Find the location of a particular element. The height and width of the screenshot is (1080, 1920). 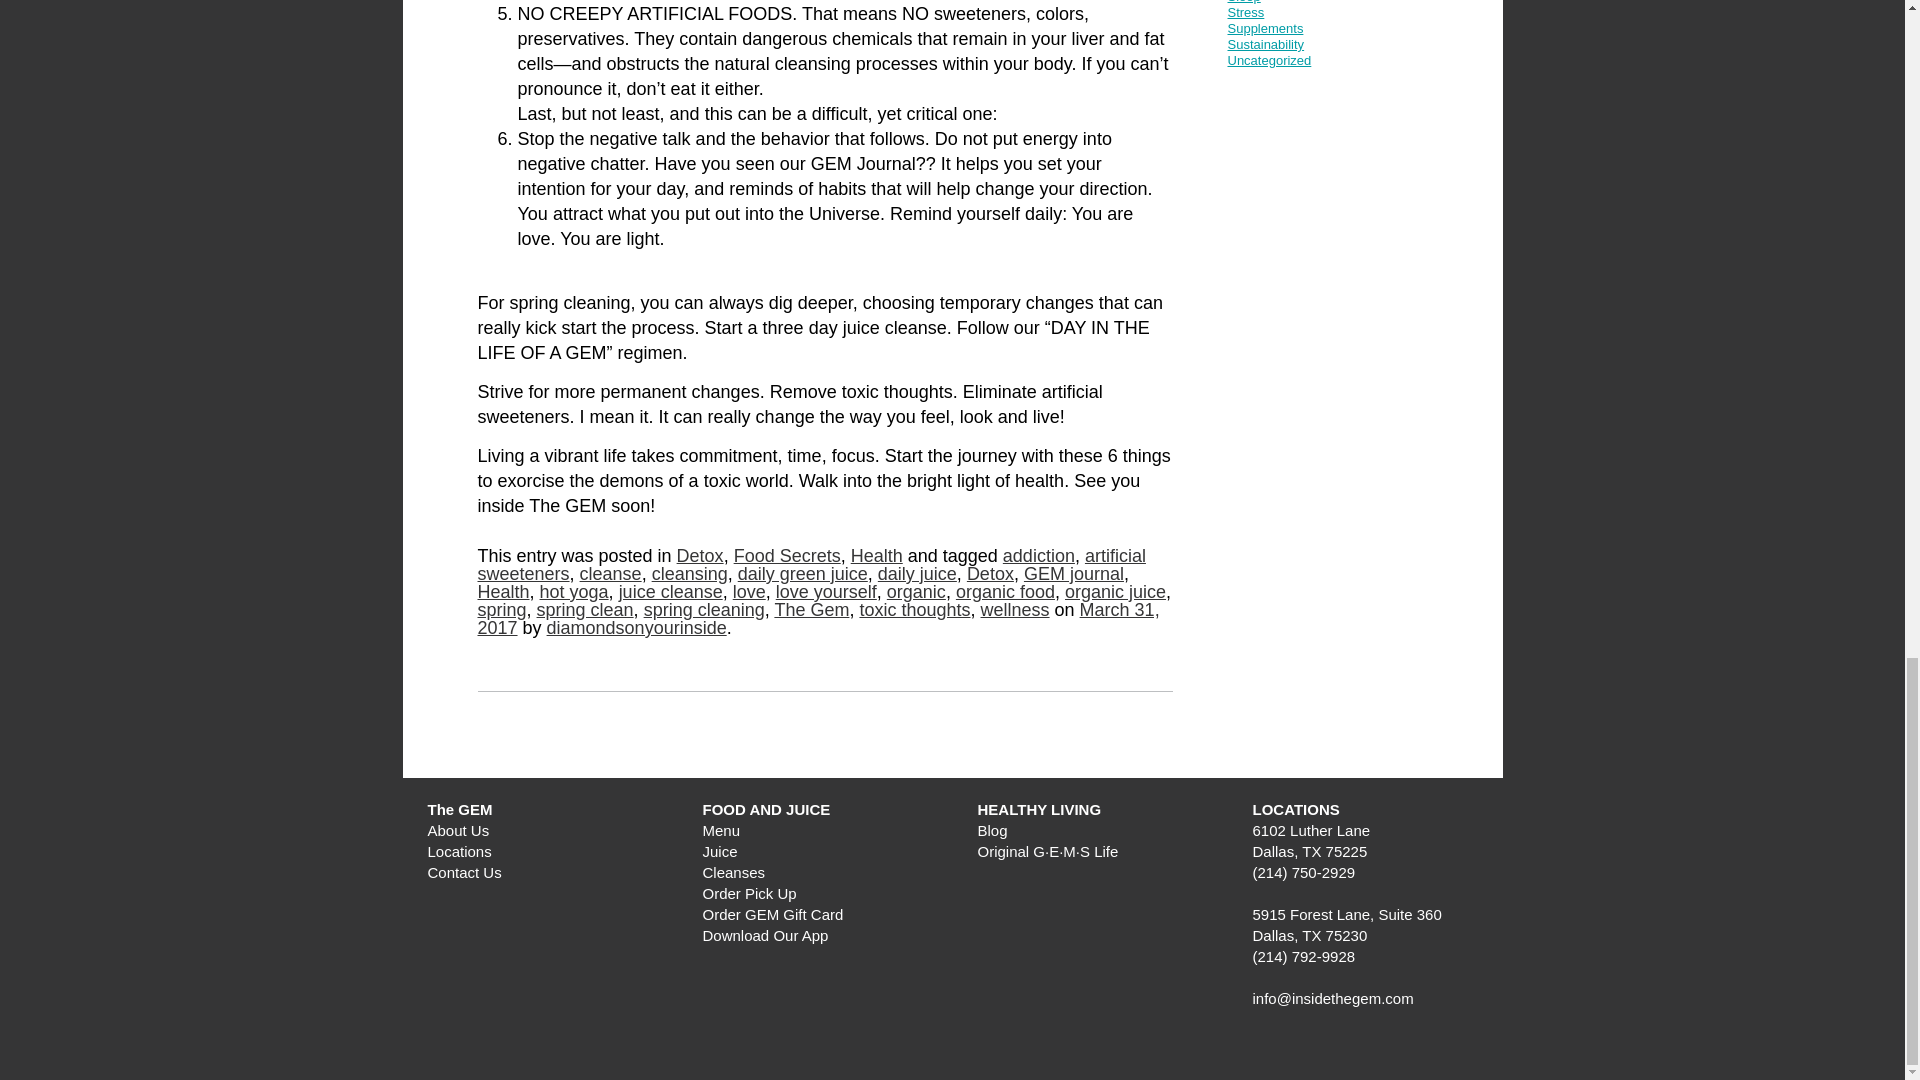

love is located at coordinates (750, 592).